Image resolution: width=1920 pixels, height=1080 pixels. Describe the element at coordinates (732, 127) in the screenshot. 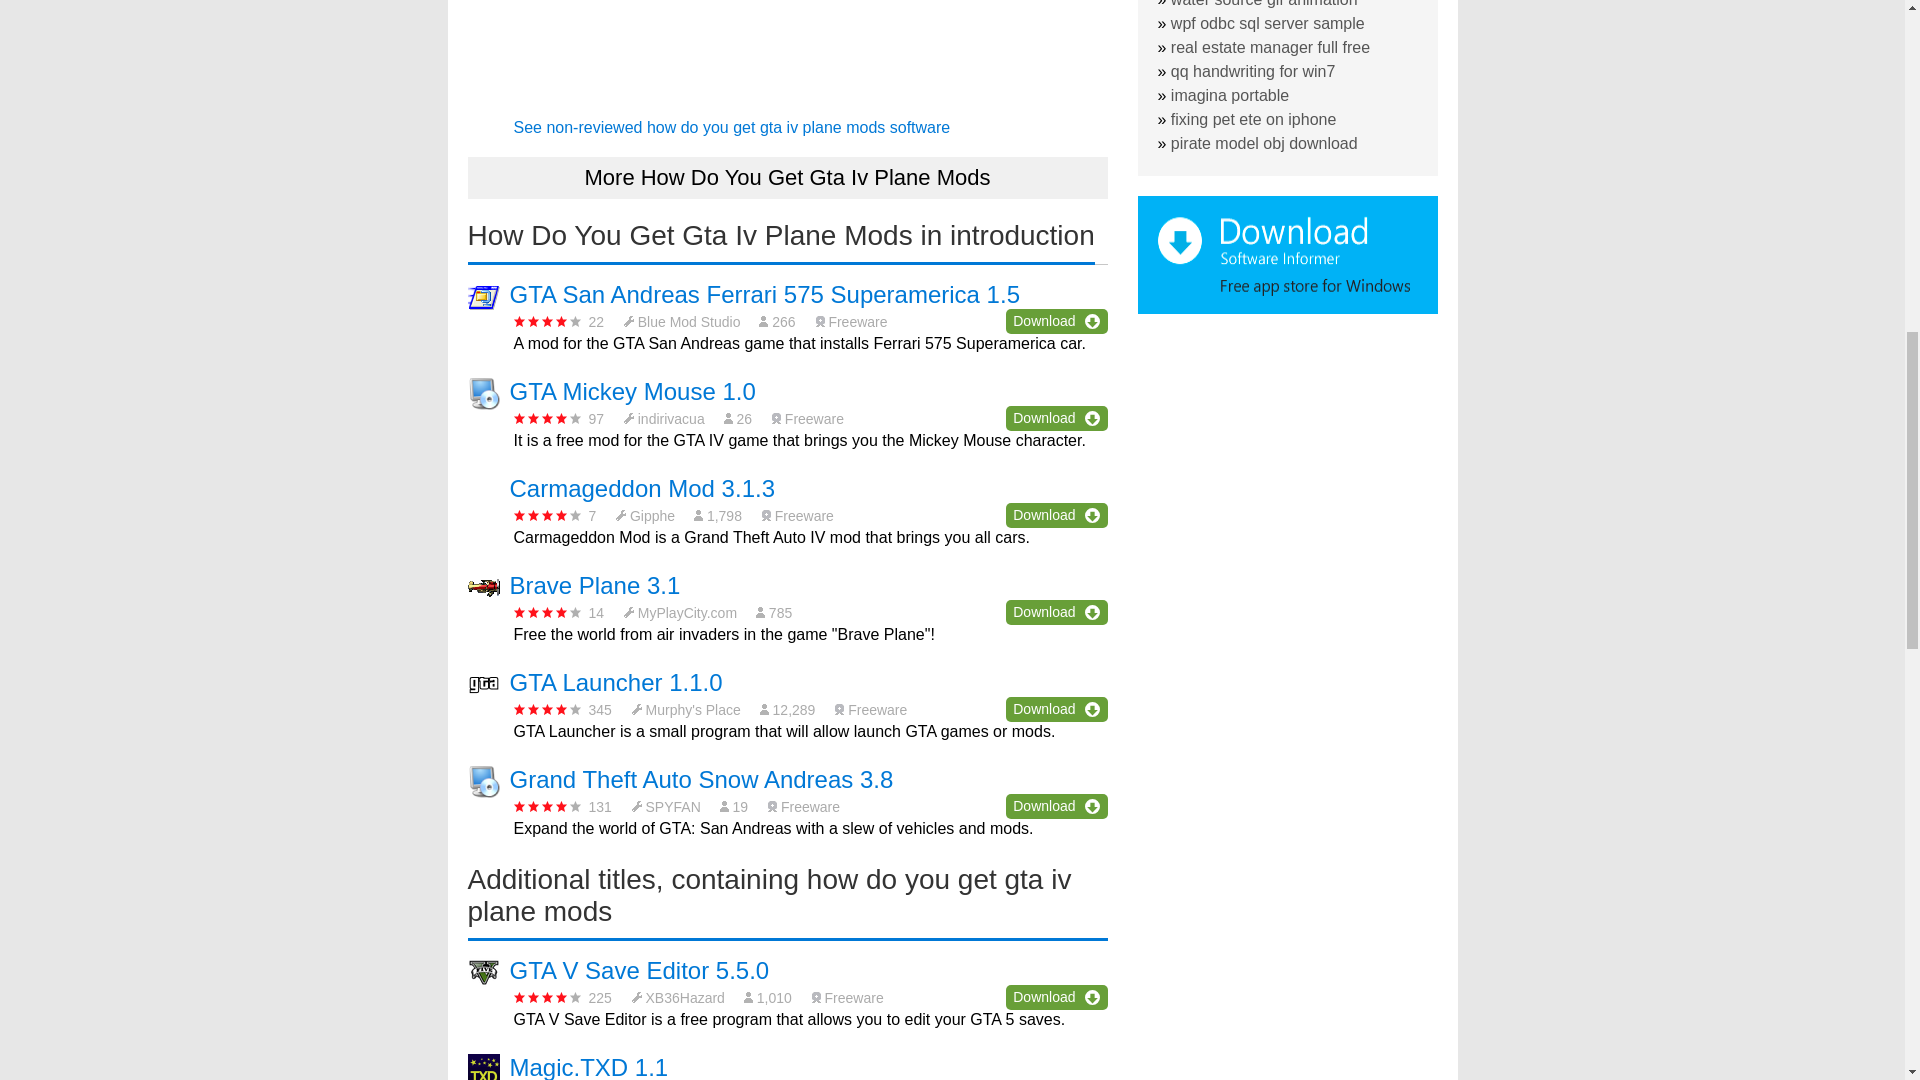

I see `See non-reviewed how do you get gta iv plane mods software` at that location.